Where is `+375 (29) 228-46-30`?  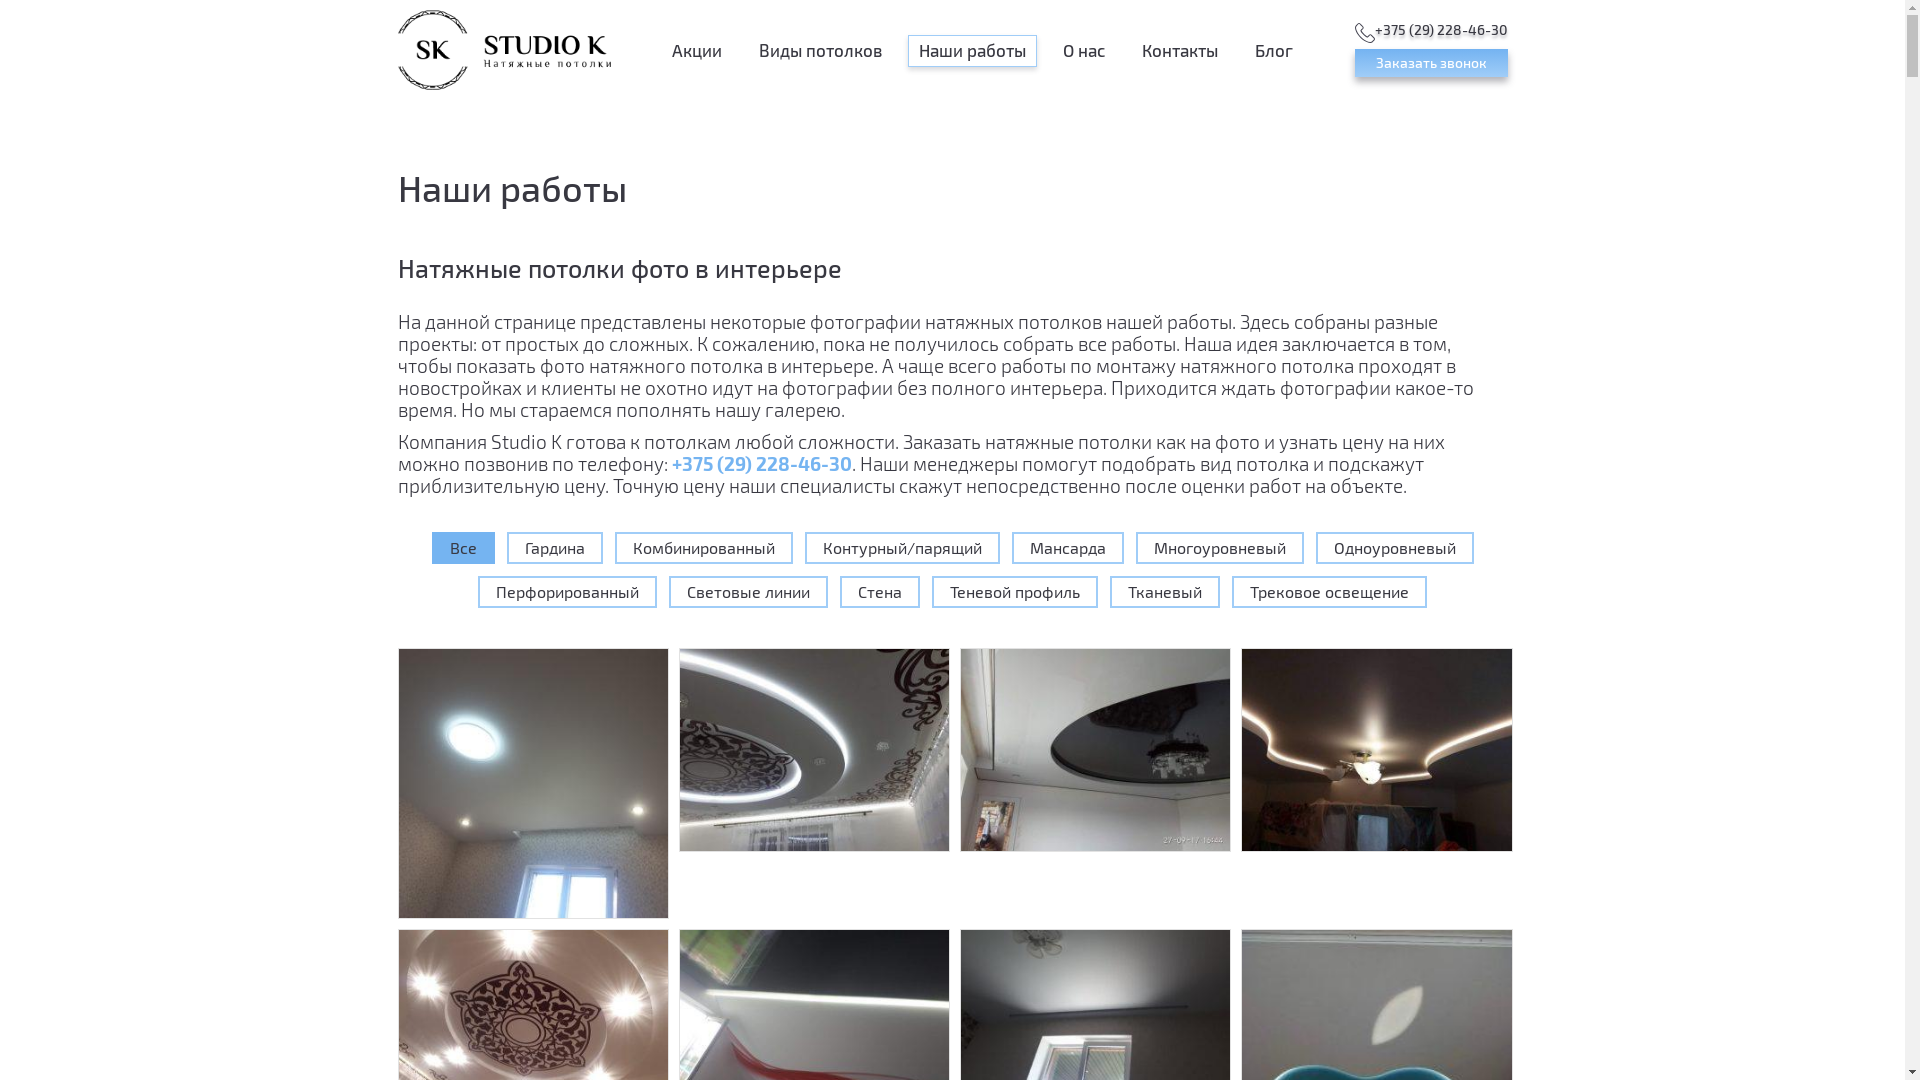
+375 (29) 228-46-30 is located at coordinates (762, 464).